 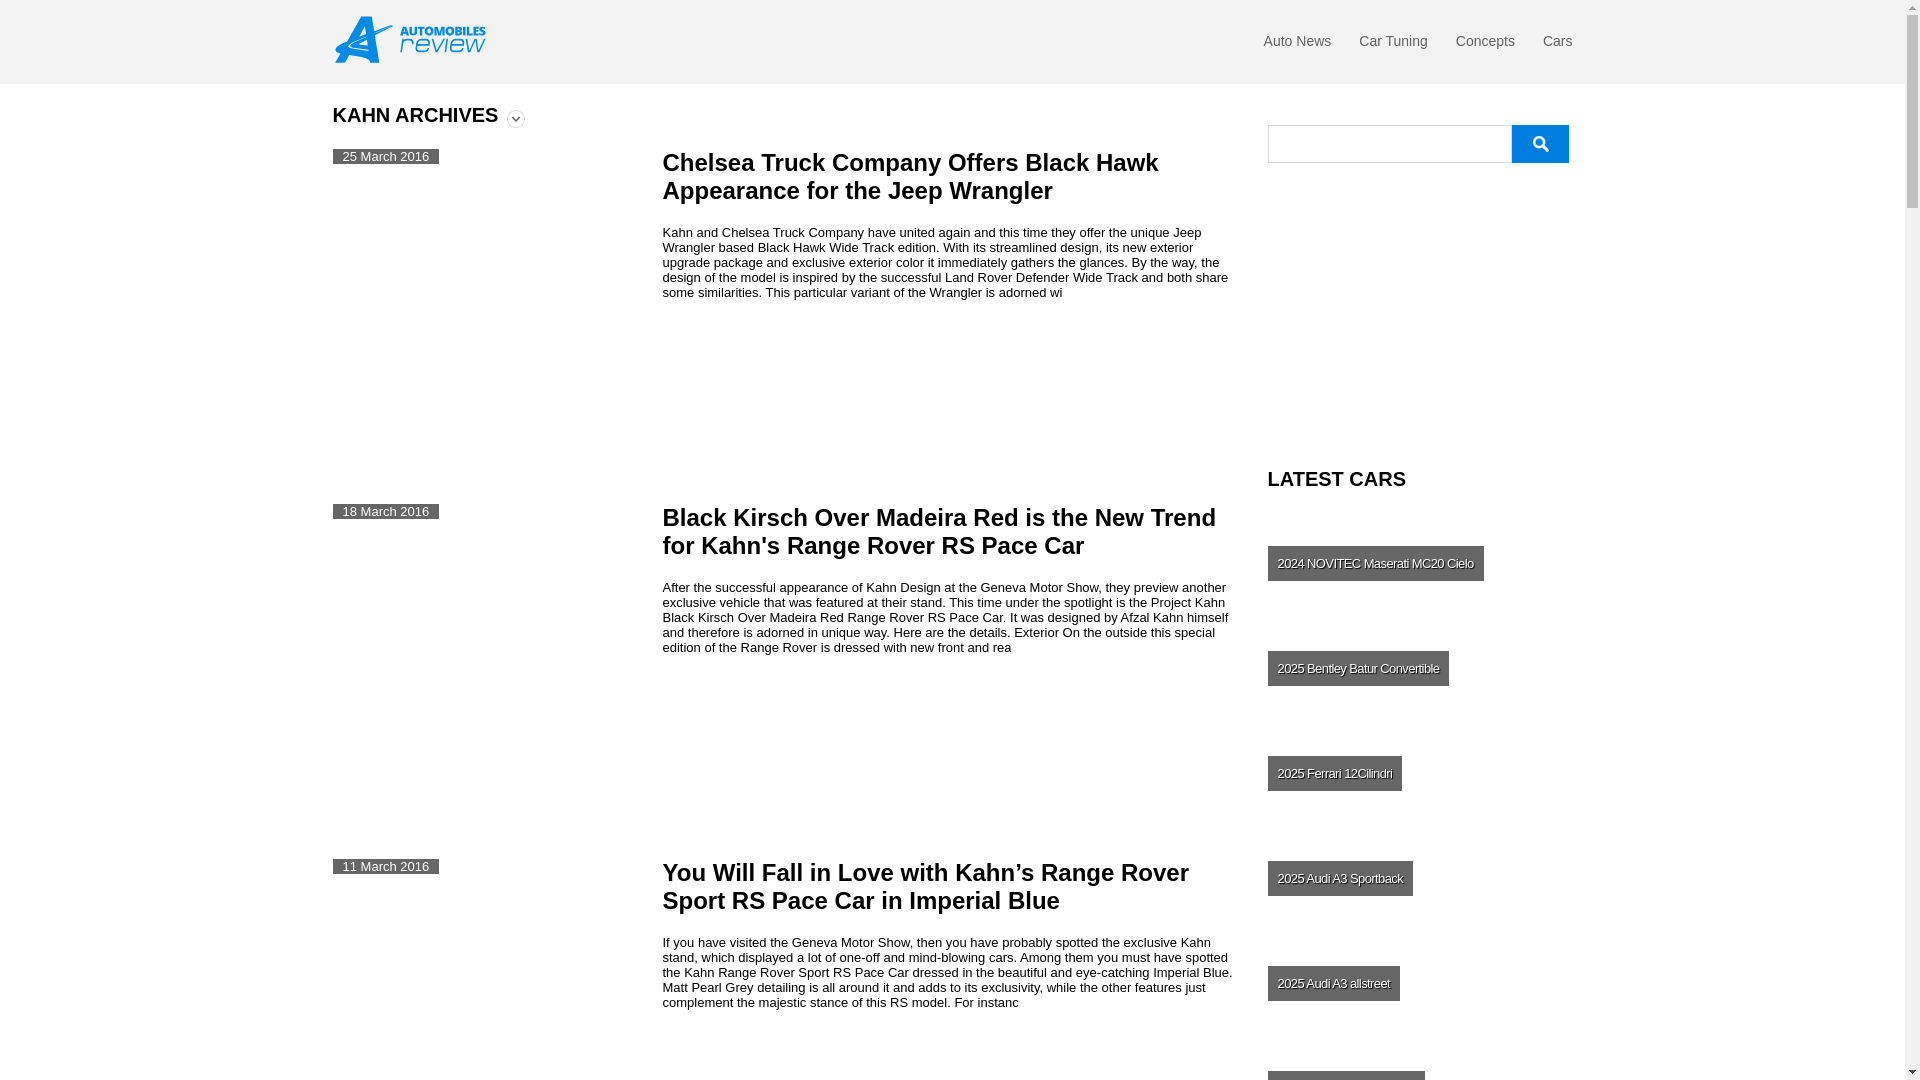 What do you see at coordinates (1484, 46) in the screenshot?
I see `Concepts` at bounding box center [1484, 46].